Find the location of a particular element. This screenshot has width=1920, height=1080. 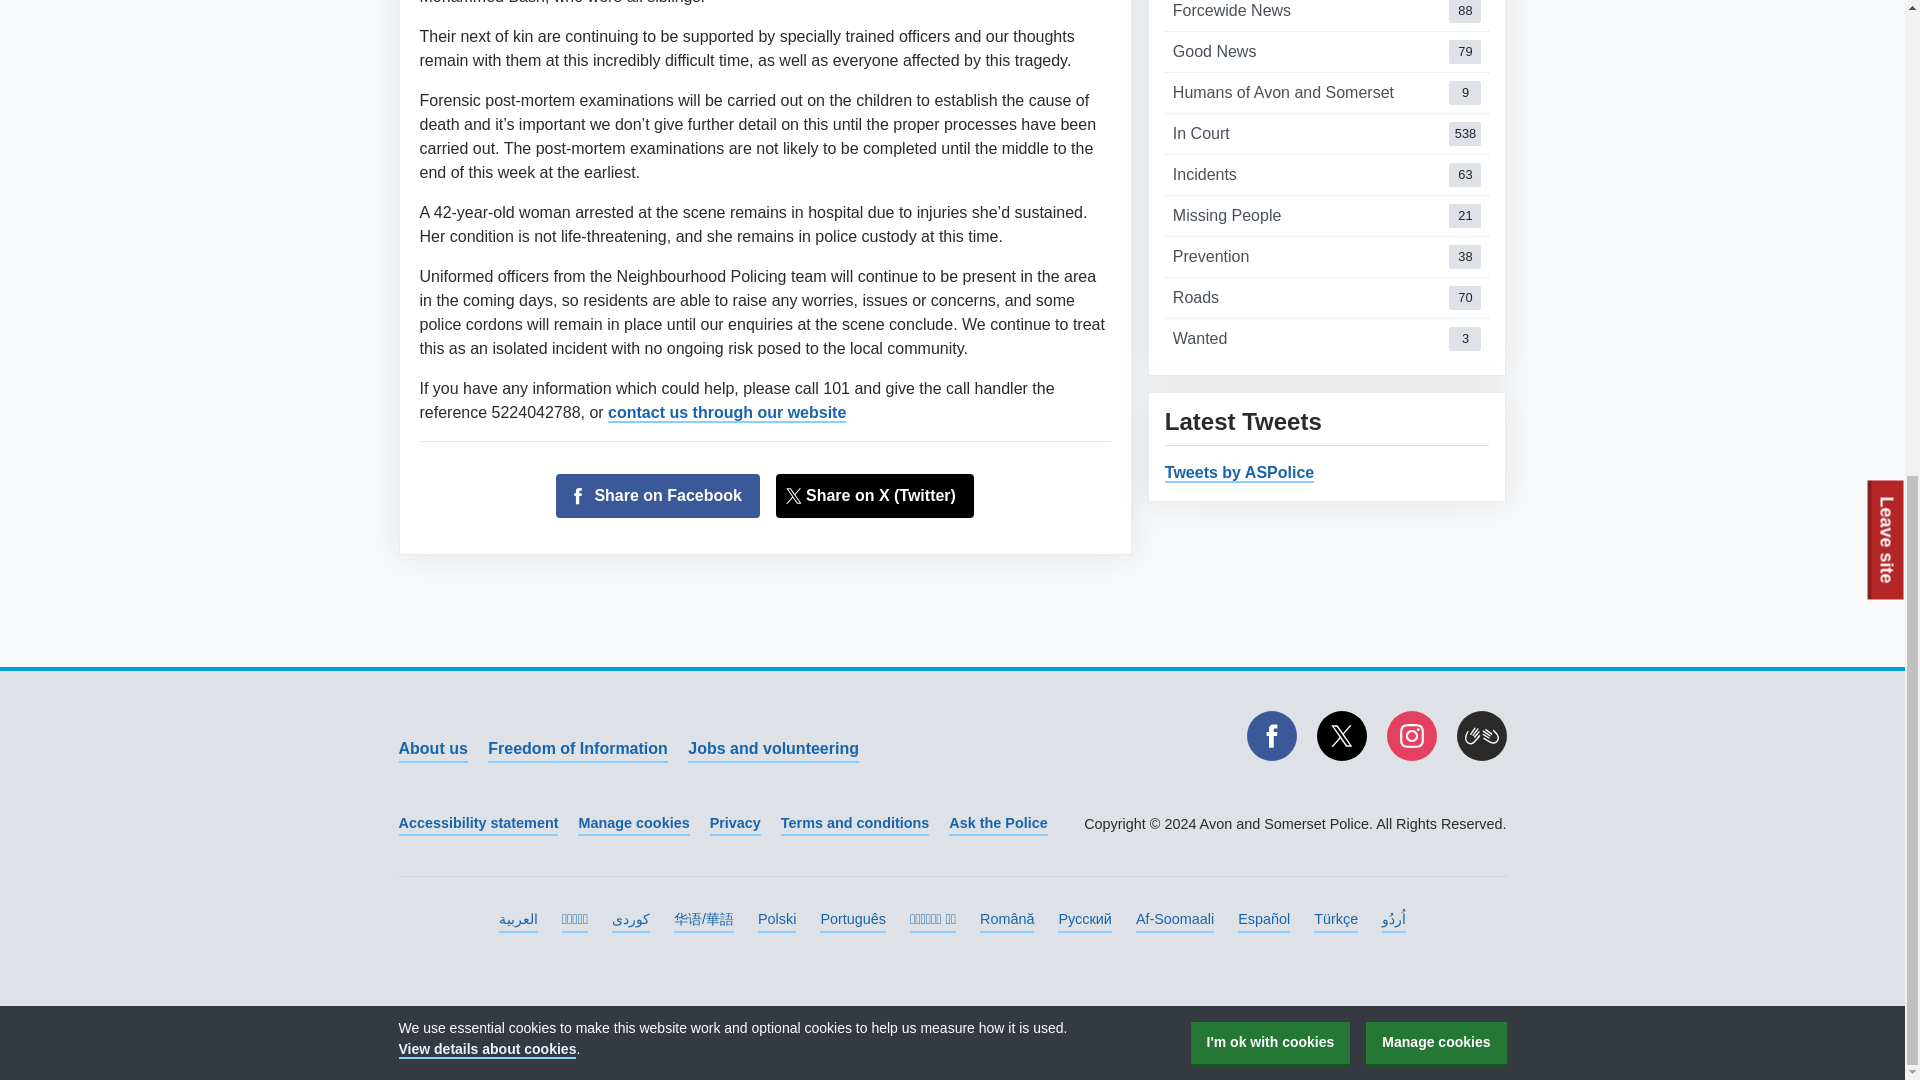

Tweets by ASPolice is located at coordinates (772, 749).